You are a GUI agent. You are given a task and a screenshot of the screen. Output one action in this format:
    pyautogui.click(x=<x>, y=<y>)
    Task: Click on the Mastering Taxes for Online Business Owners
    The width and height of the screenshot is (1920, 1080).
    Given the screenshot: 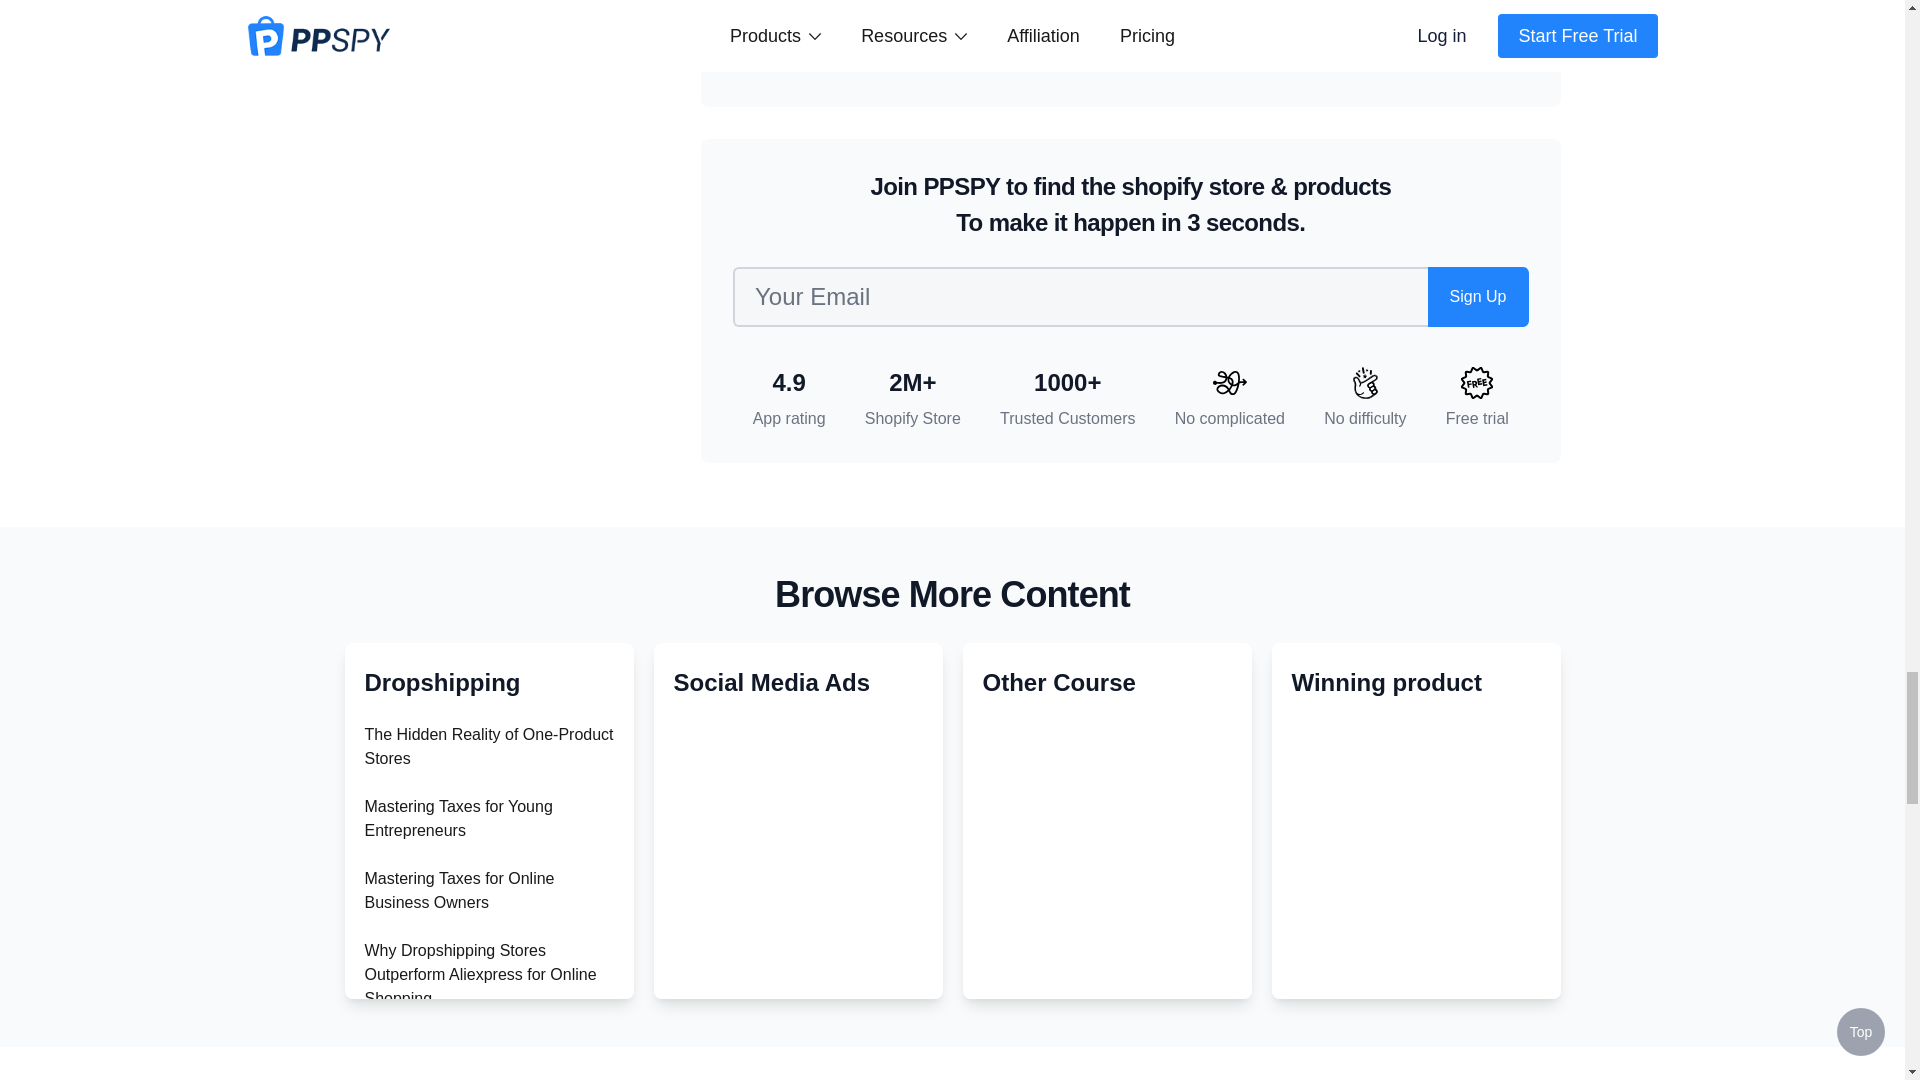 What is the action you would take?
    pyautogui.click(x=459, y=890)
    